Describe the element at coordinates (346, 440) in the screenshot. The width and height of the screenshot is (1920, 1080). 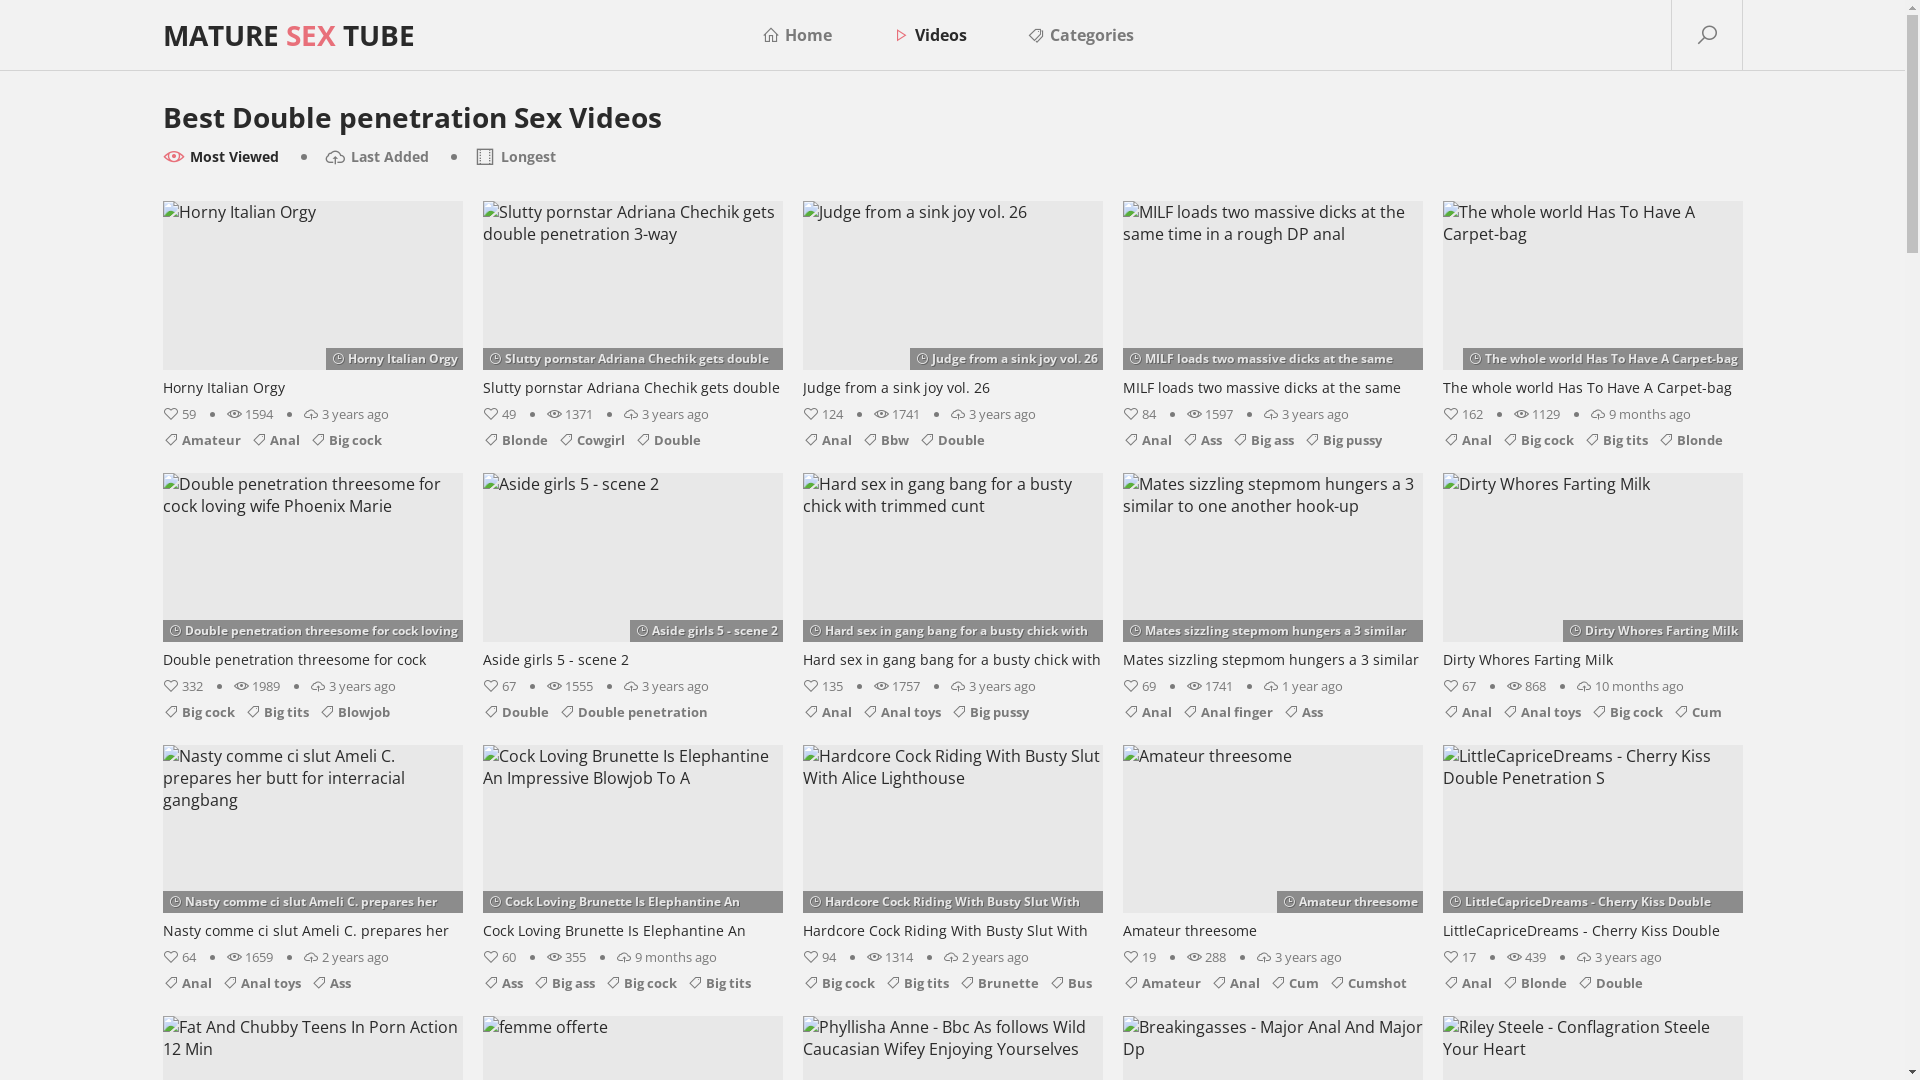
I see `Big cock` at that location.